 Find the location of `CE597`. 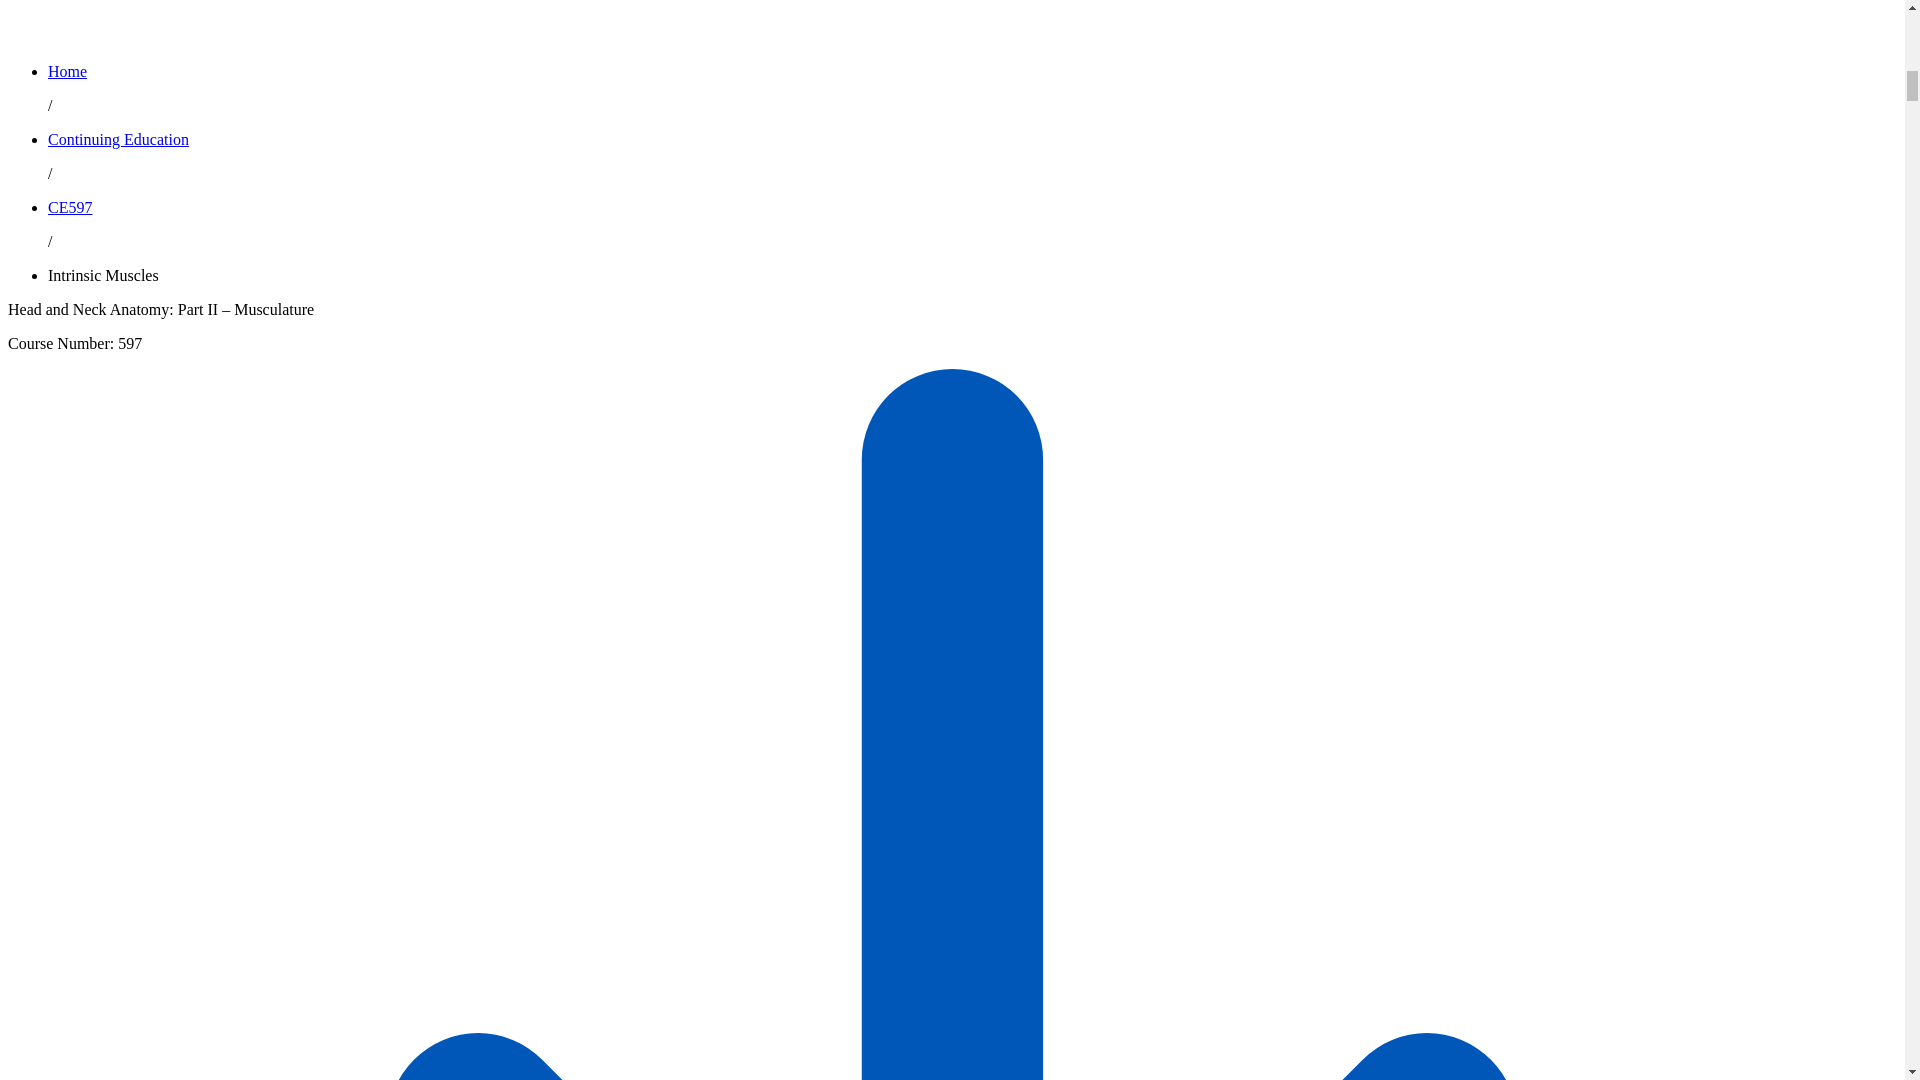

CE597 is located at coordinates (70, 207).